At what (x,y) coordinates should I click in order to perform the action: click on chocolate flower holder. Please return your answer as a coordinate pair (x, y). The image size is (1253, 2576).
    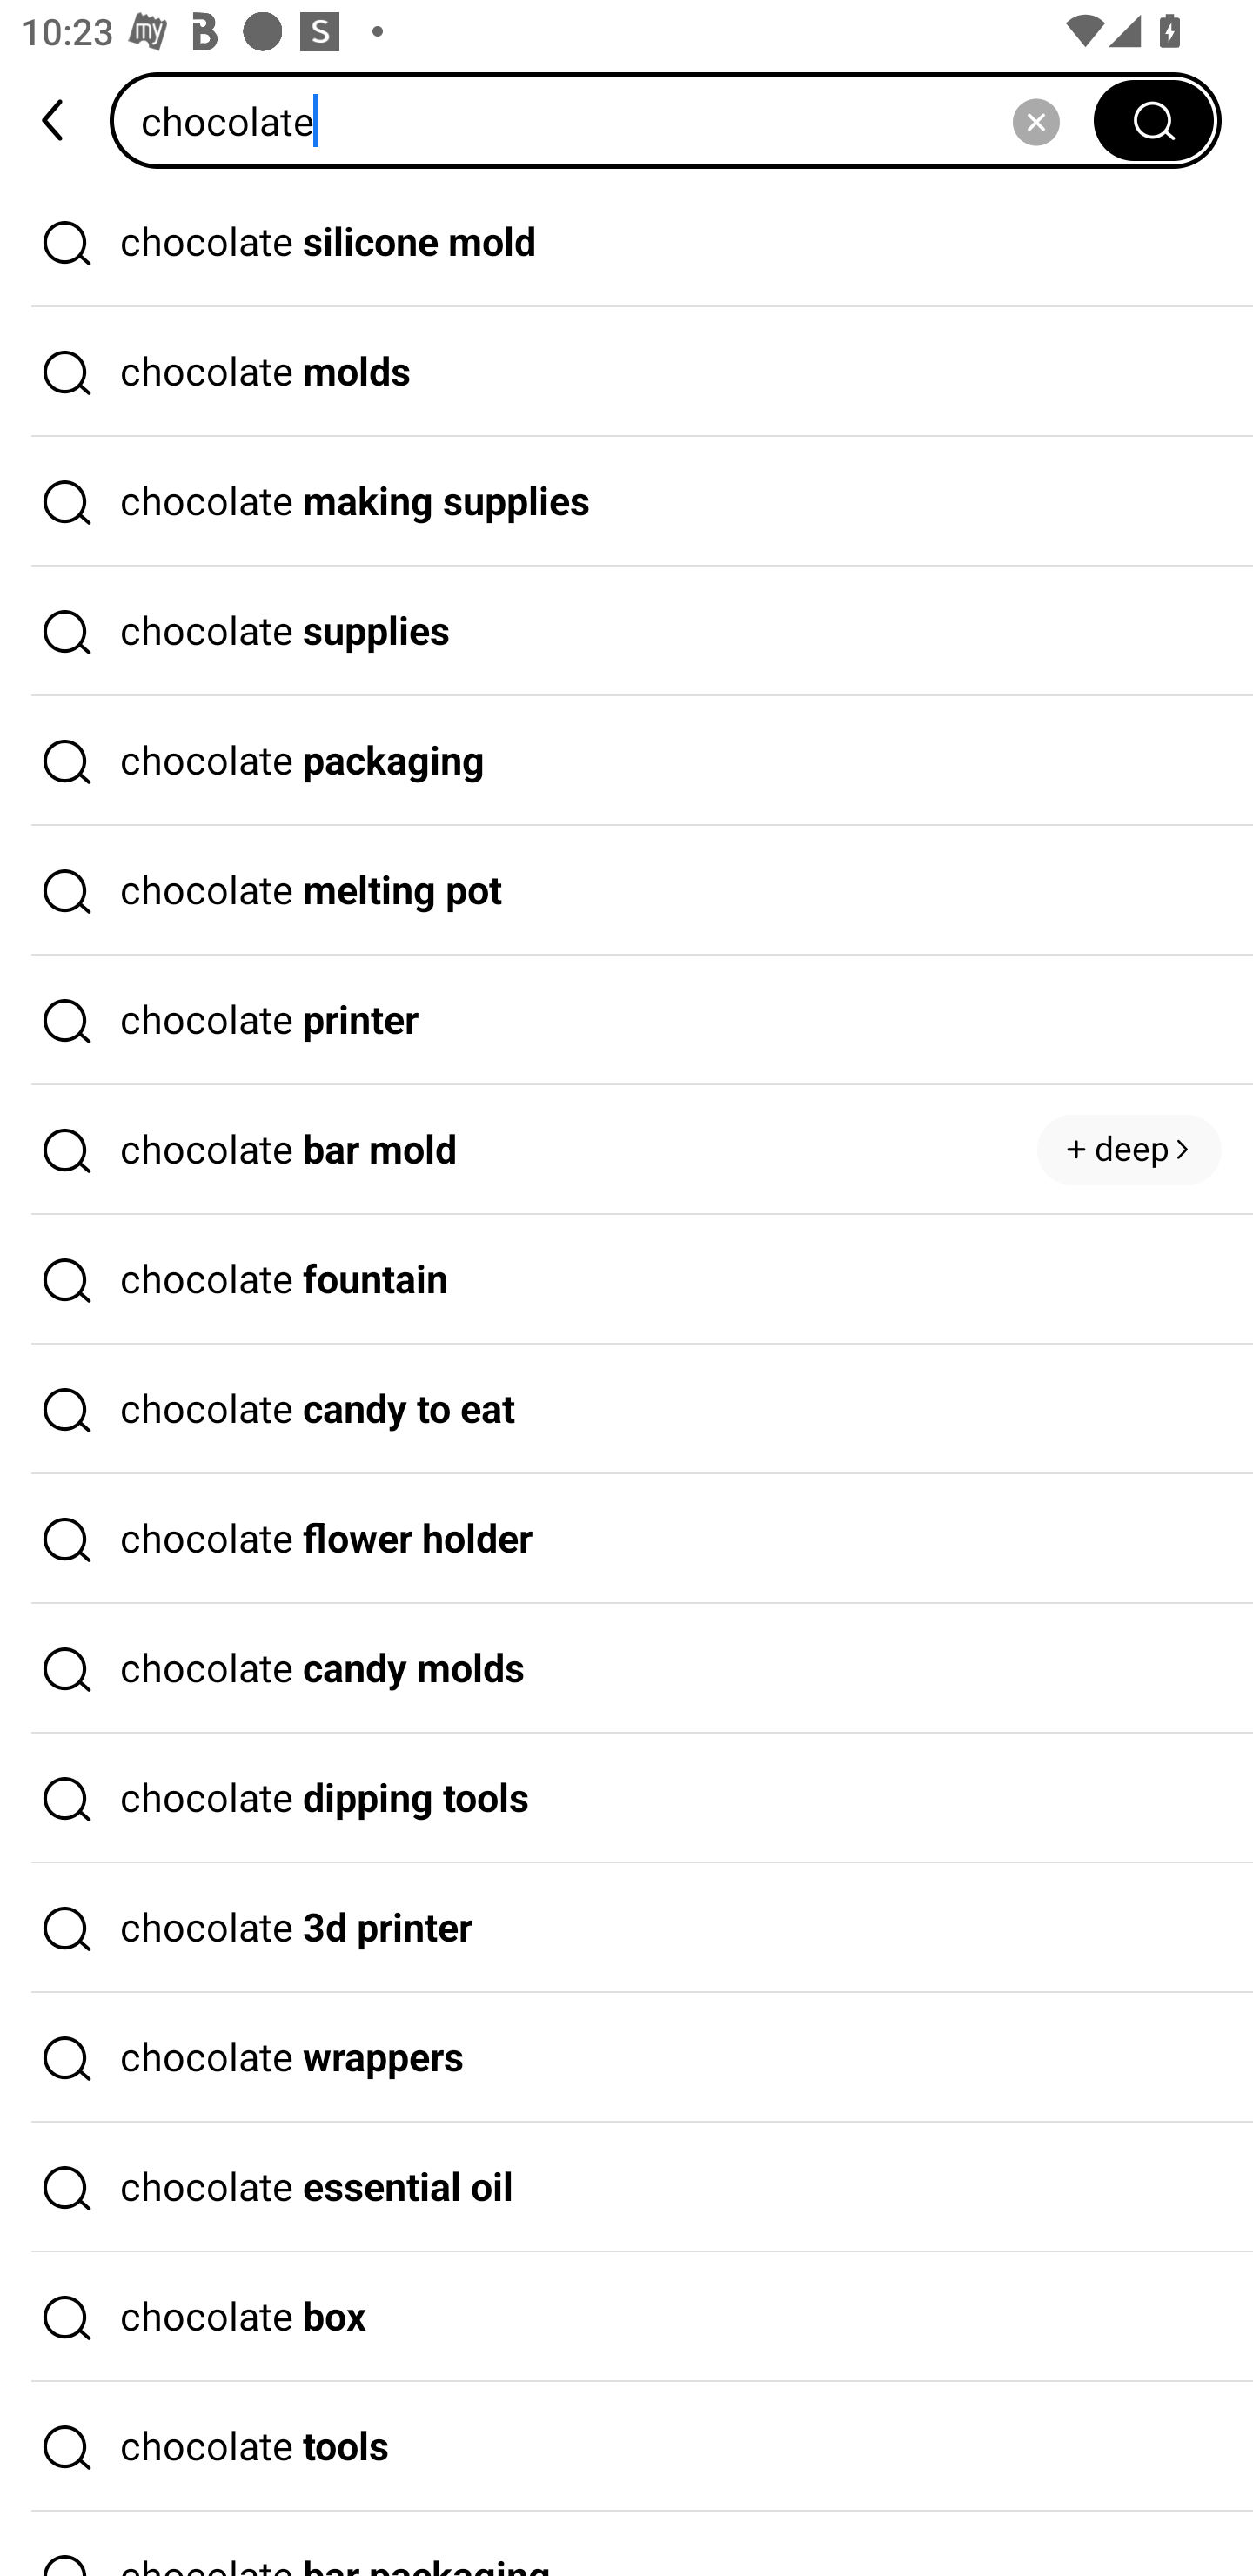
    Looking at the image, I should click on (626, 1539).